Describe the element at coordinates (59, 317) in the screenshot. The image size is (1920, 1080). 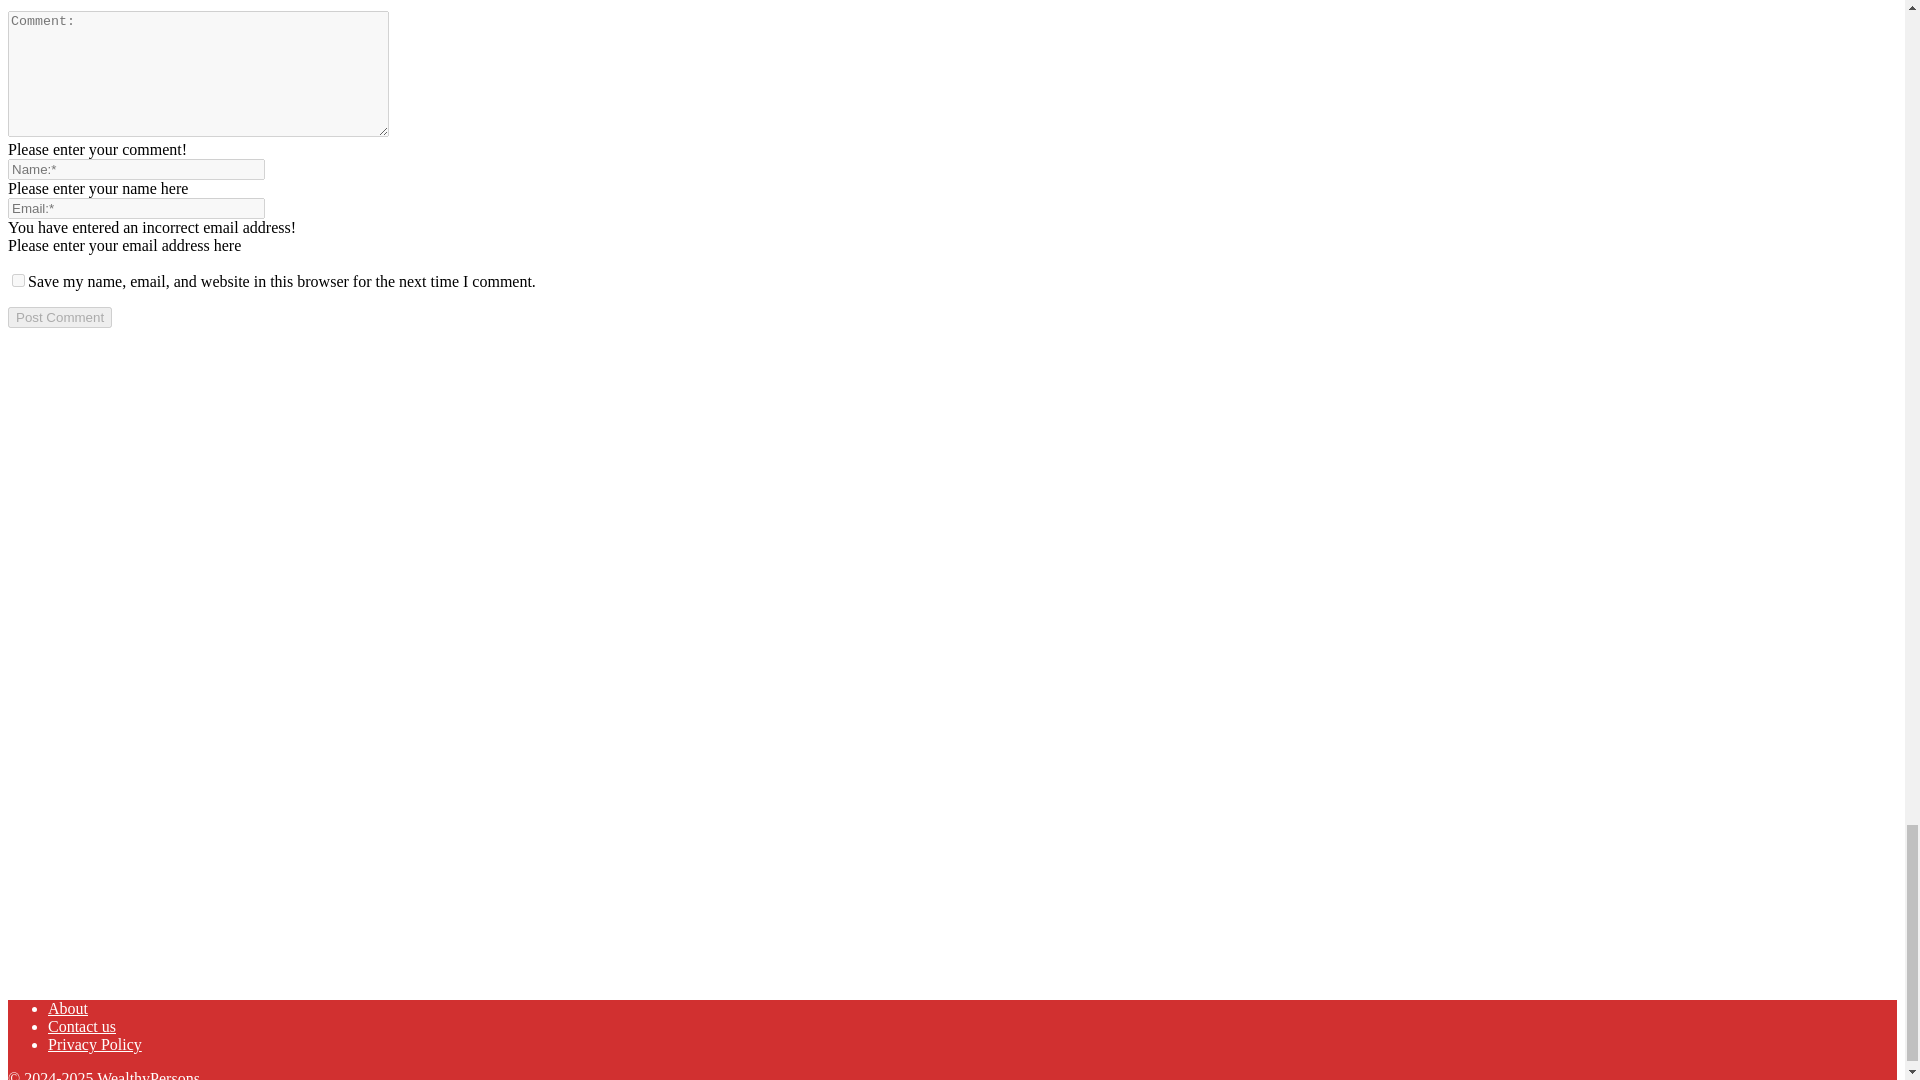
I see `Post Comment` at that location.